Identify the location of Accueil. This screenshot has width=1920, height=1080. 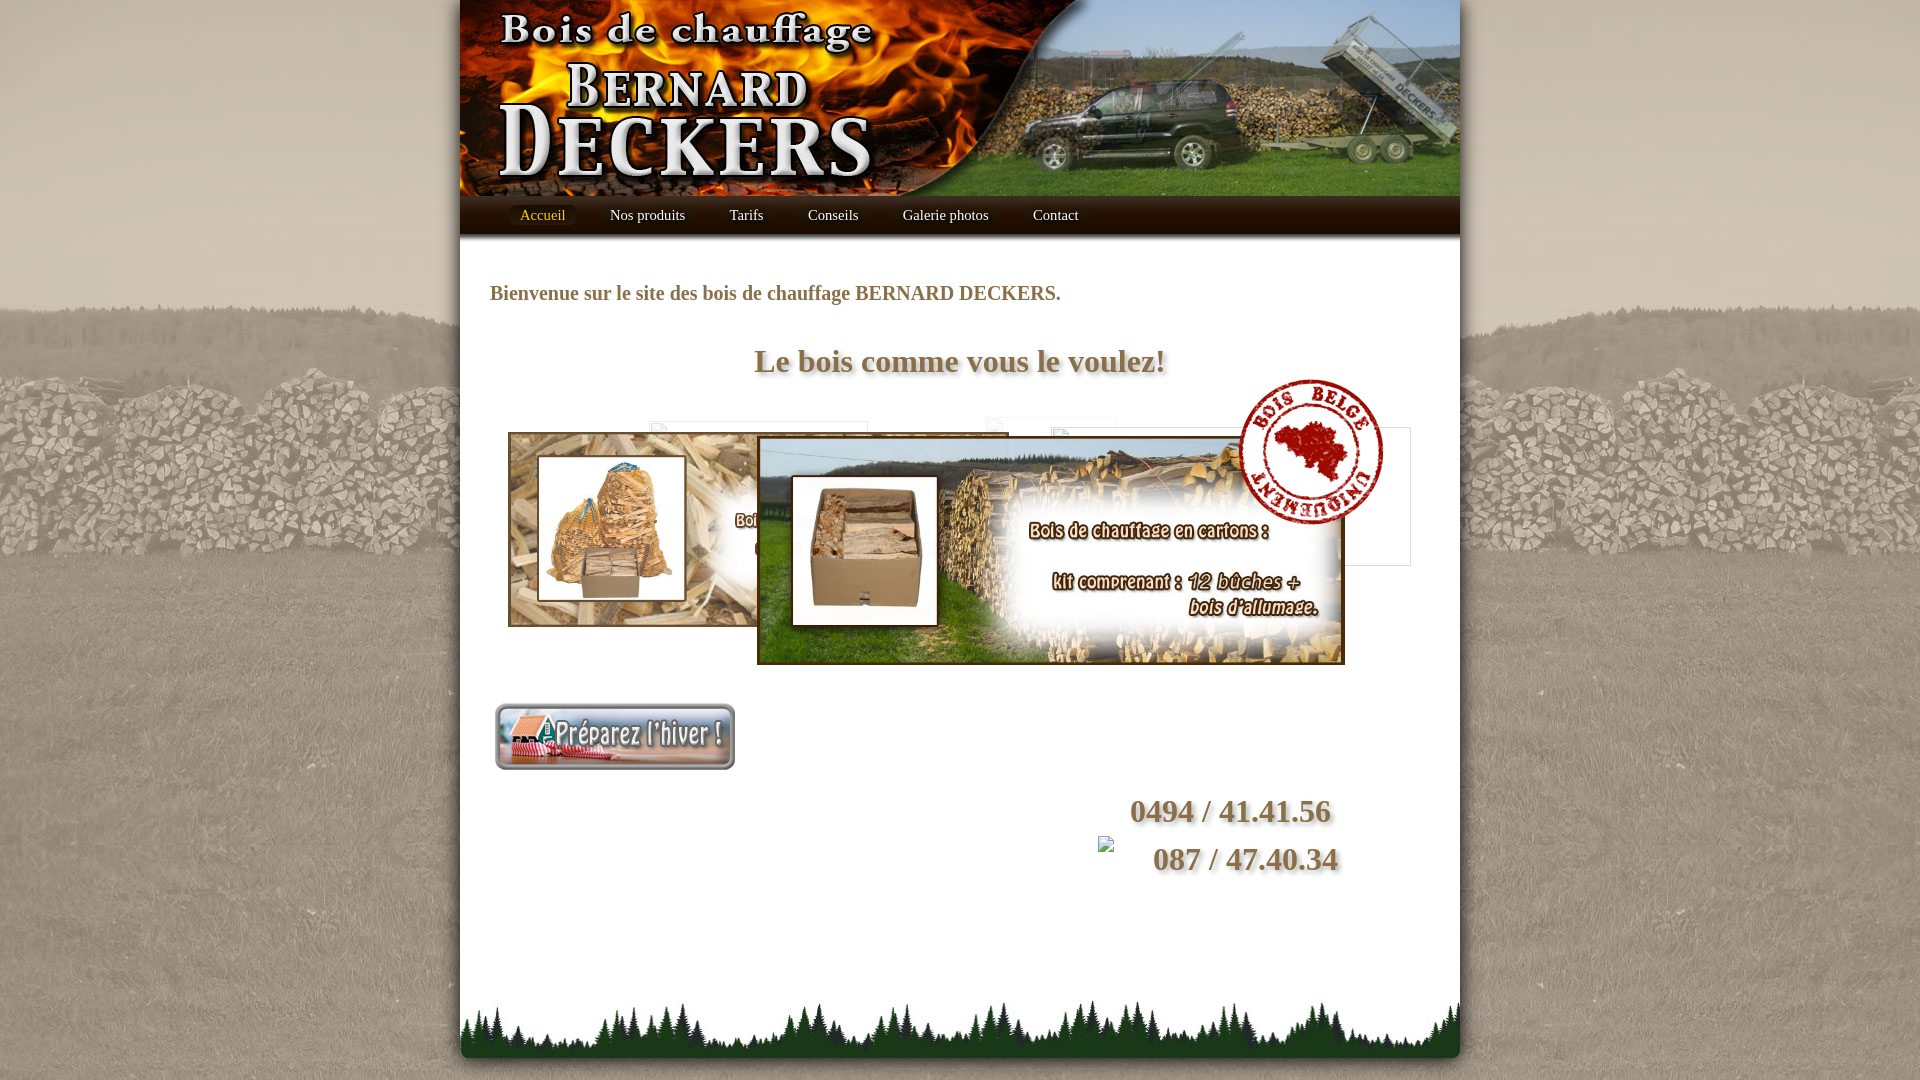
(543, 215).